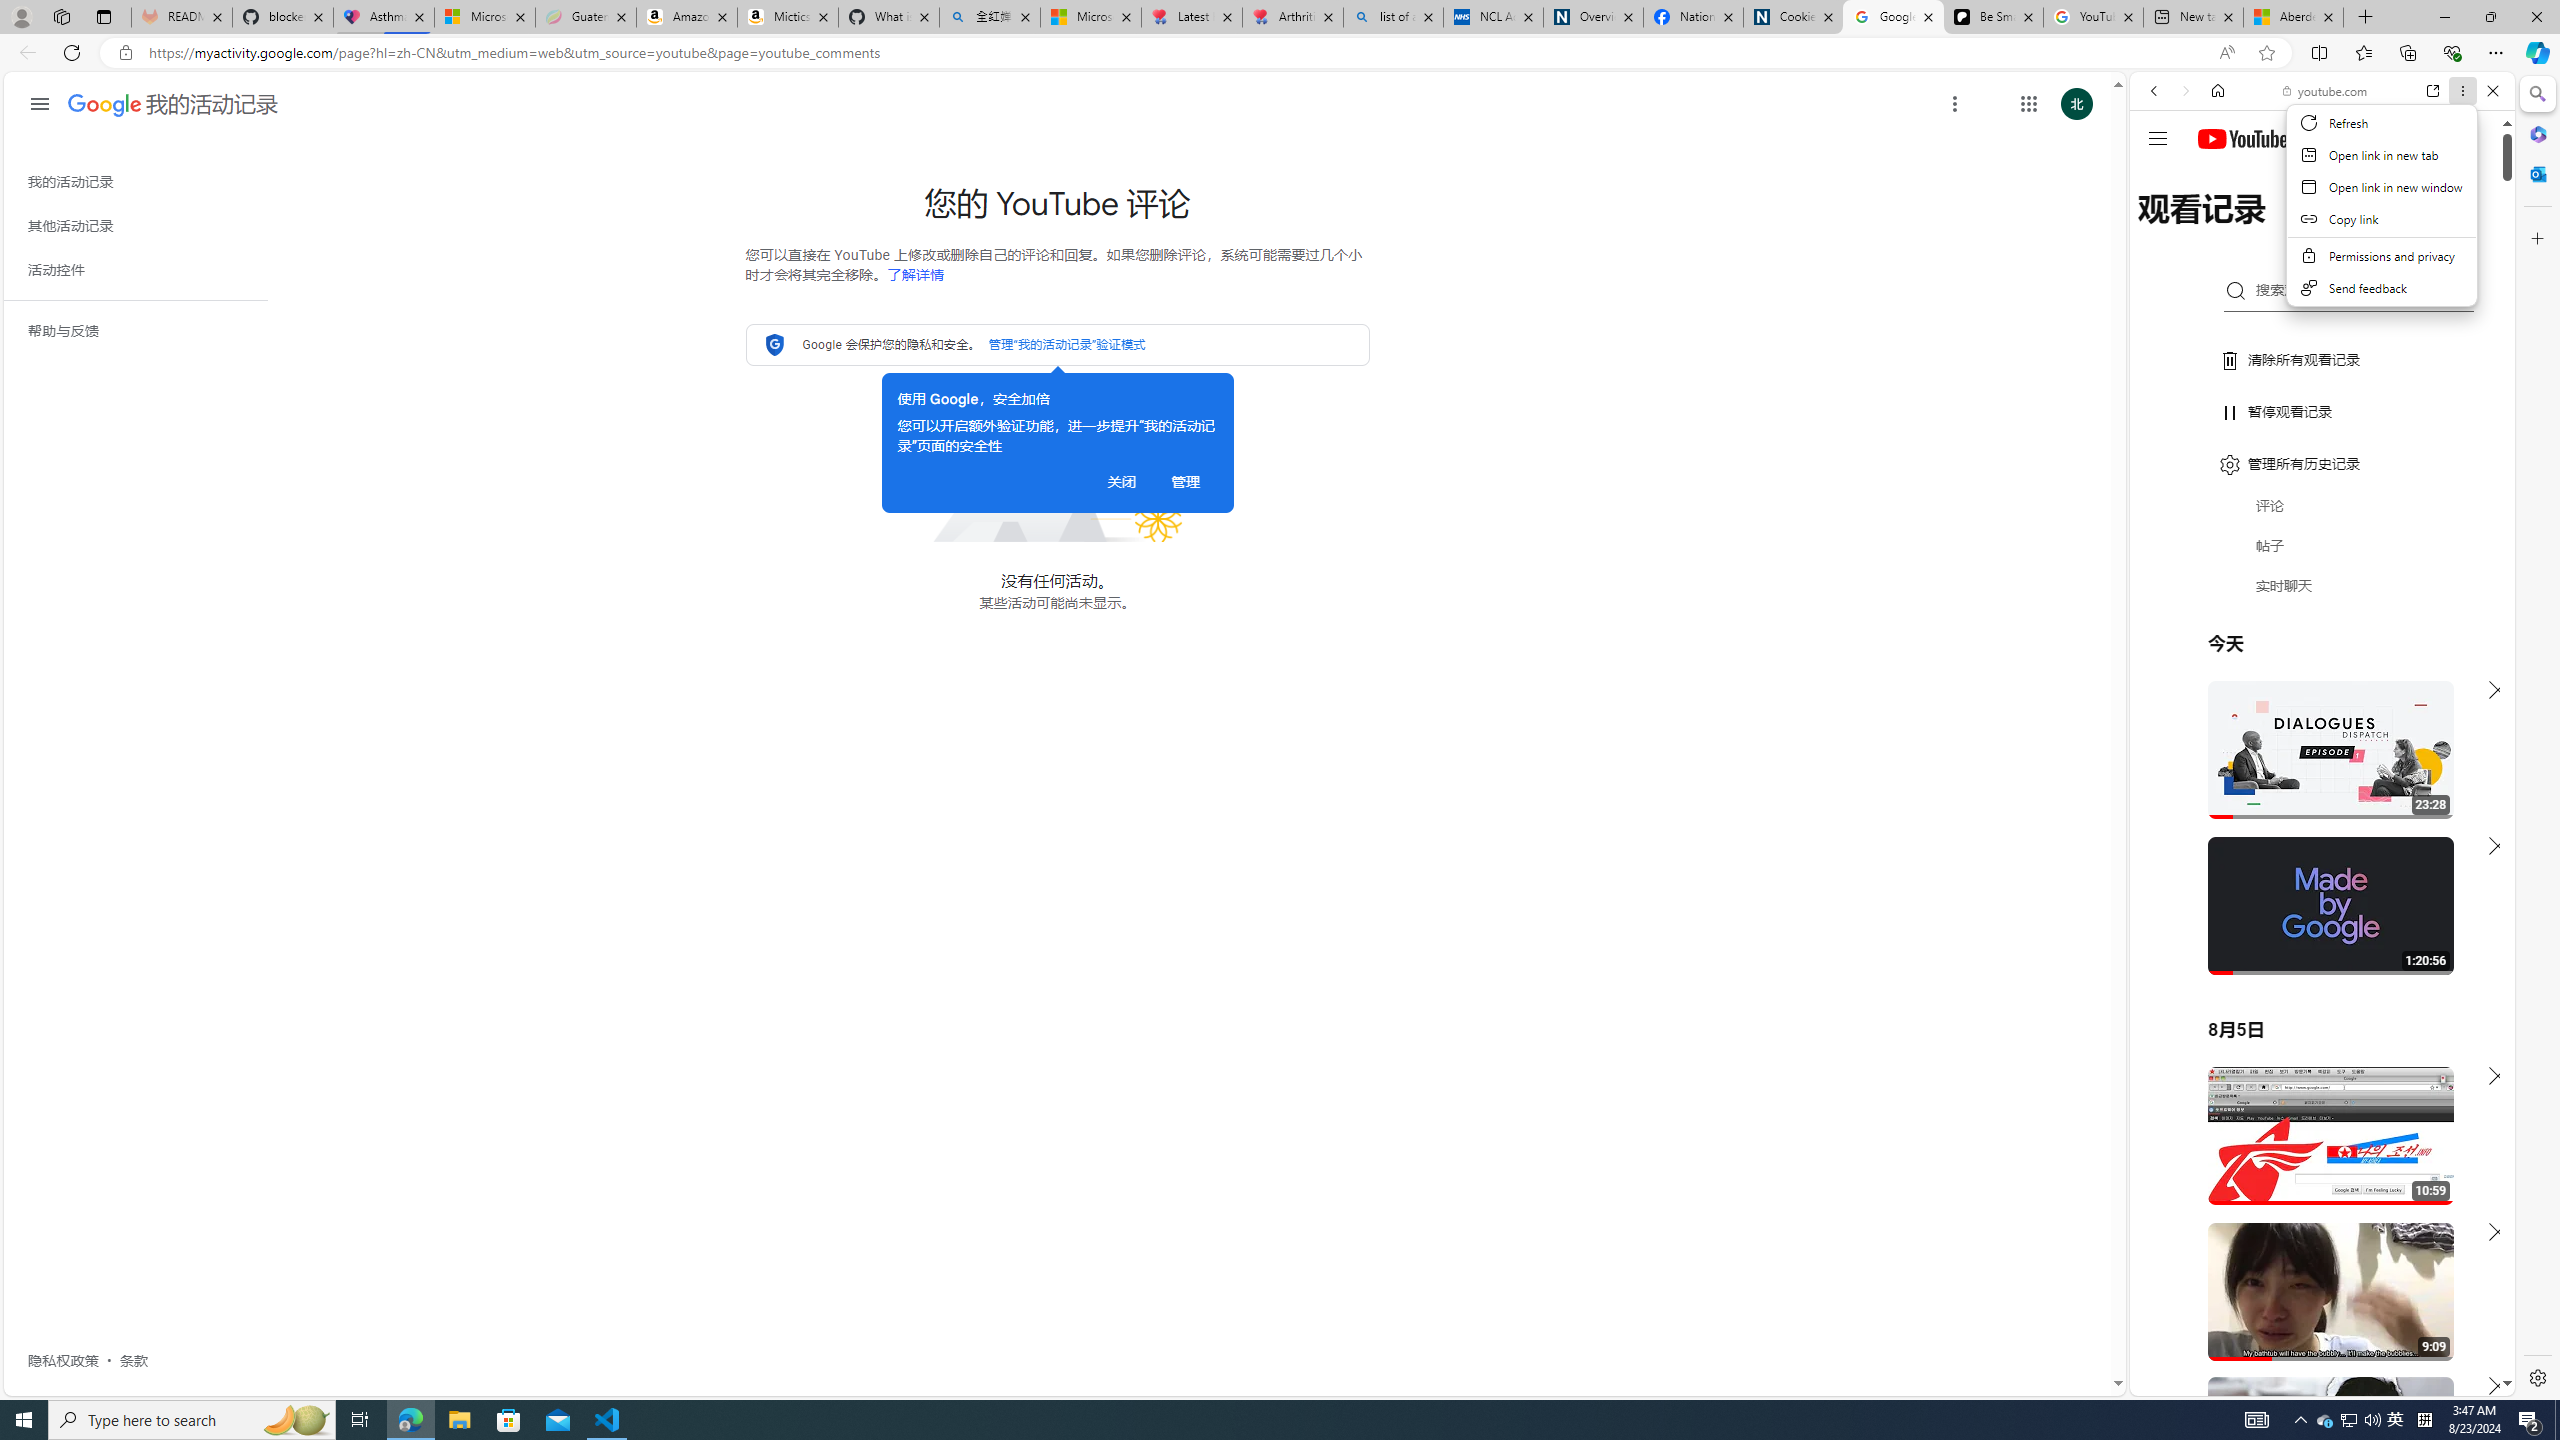 The image size is (2560, 1440). I want to click on Music, so click(2322, 543).